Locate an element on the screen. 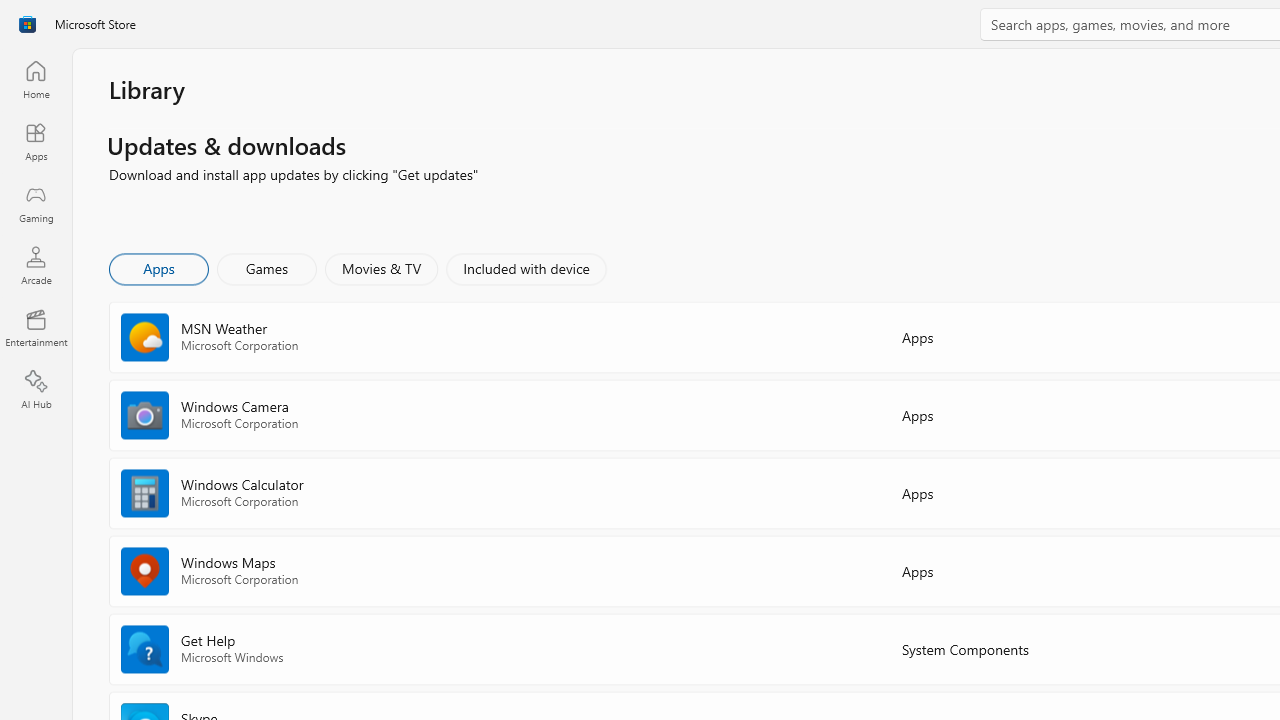 Image resolution: width=1280 pixels, height=720 pixels. Class: Image is located at coordinates (27, 24).